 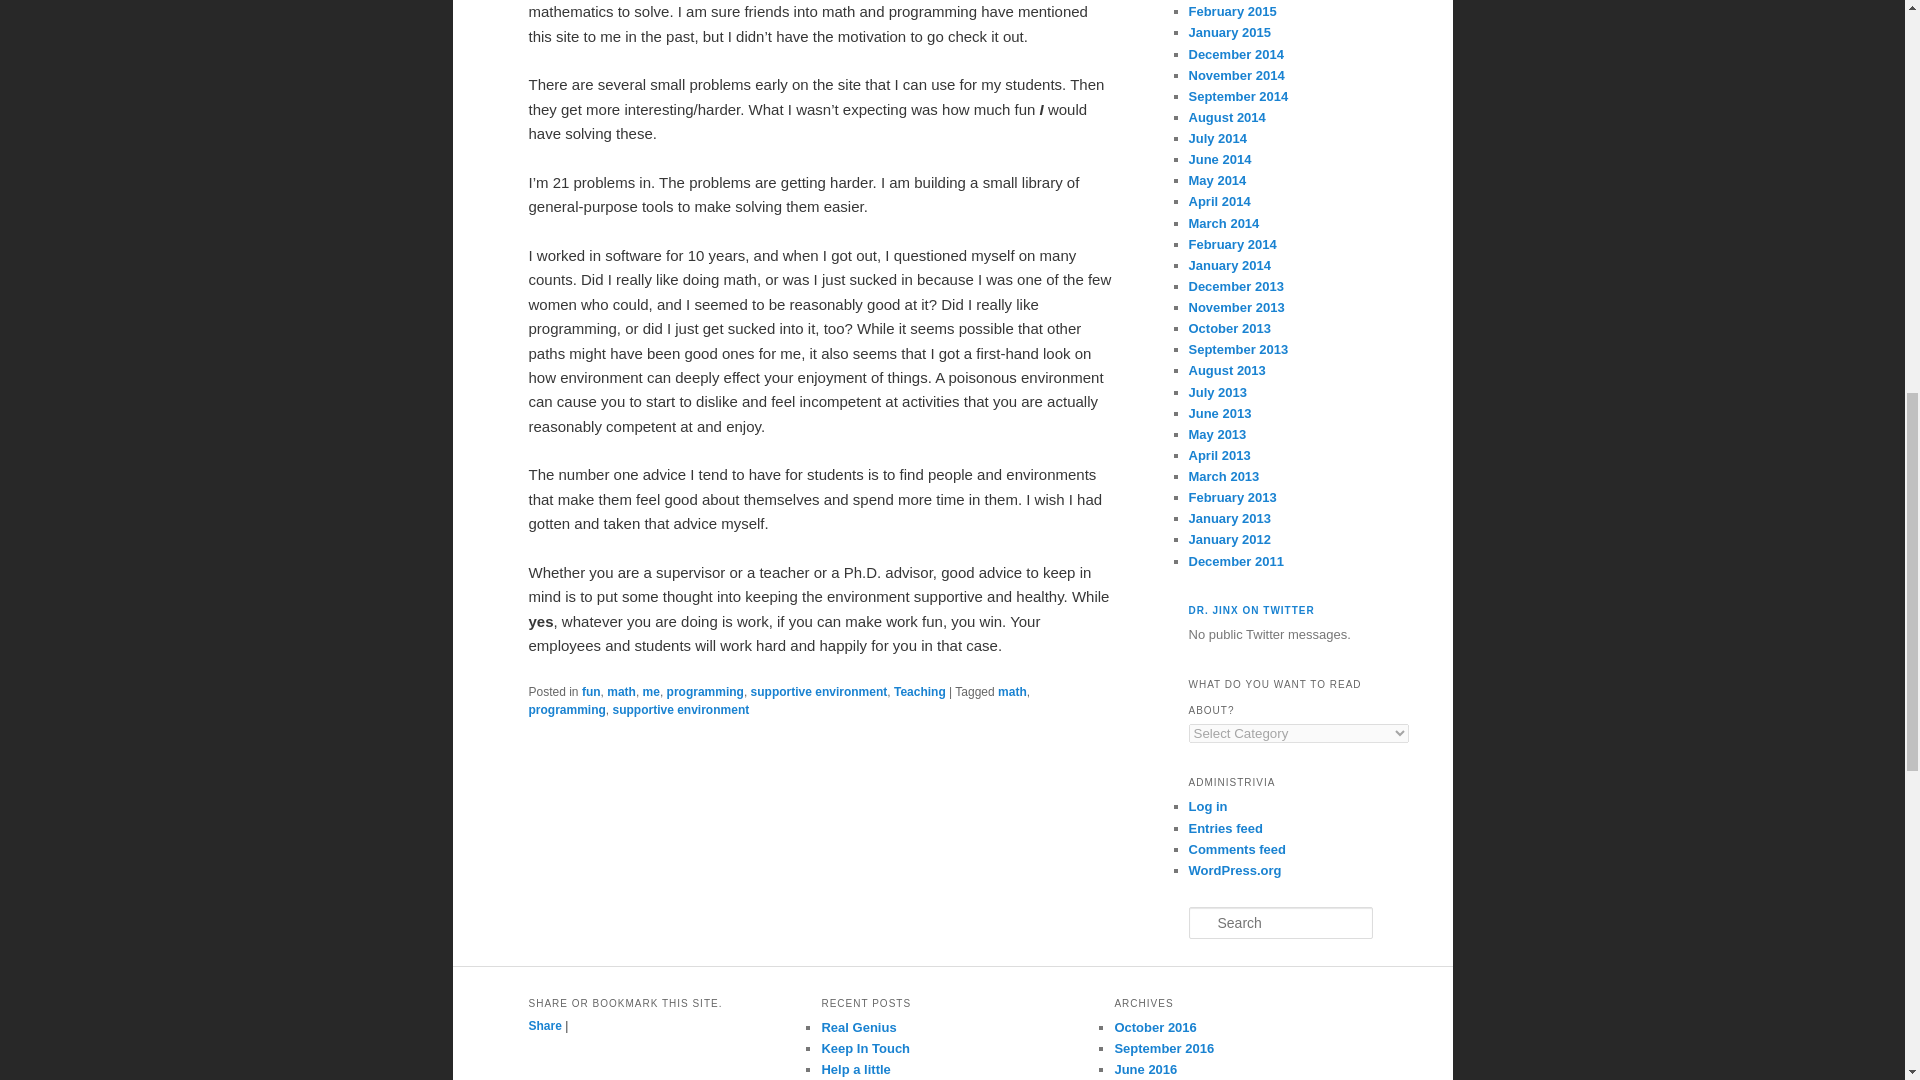 What do you see at coordinates (620, 691) in the screenshot?
I see `math` at bounding box center [620, 691].